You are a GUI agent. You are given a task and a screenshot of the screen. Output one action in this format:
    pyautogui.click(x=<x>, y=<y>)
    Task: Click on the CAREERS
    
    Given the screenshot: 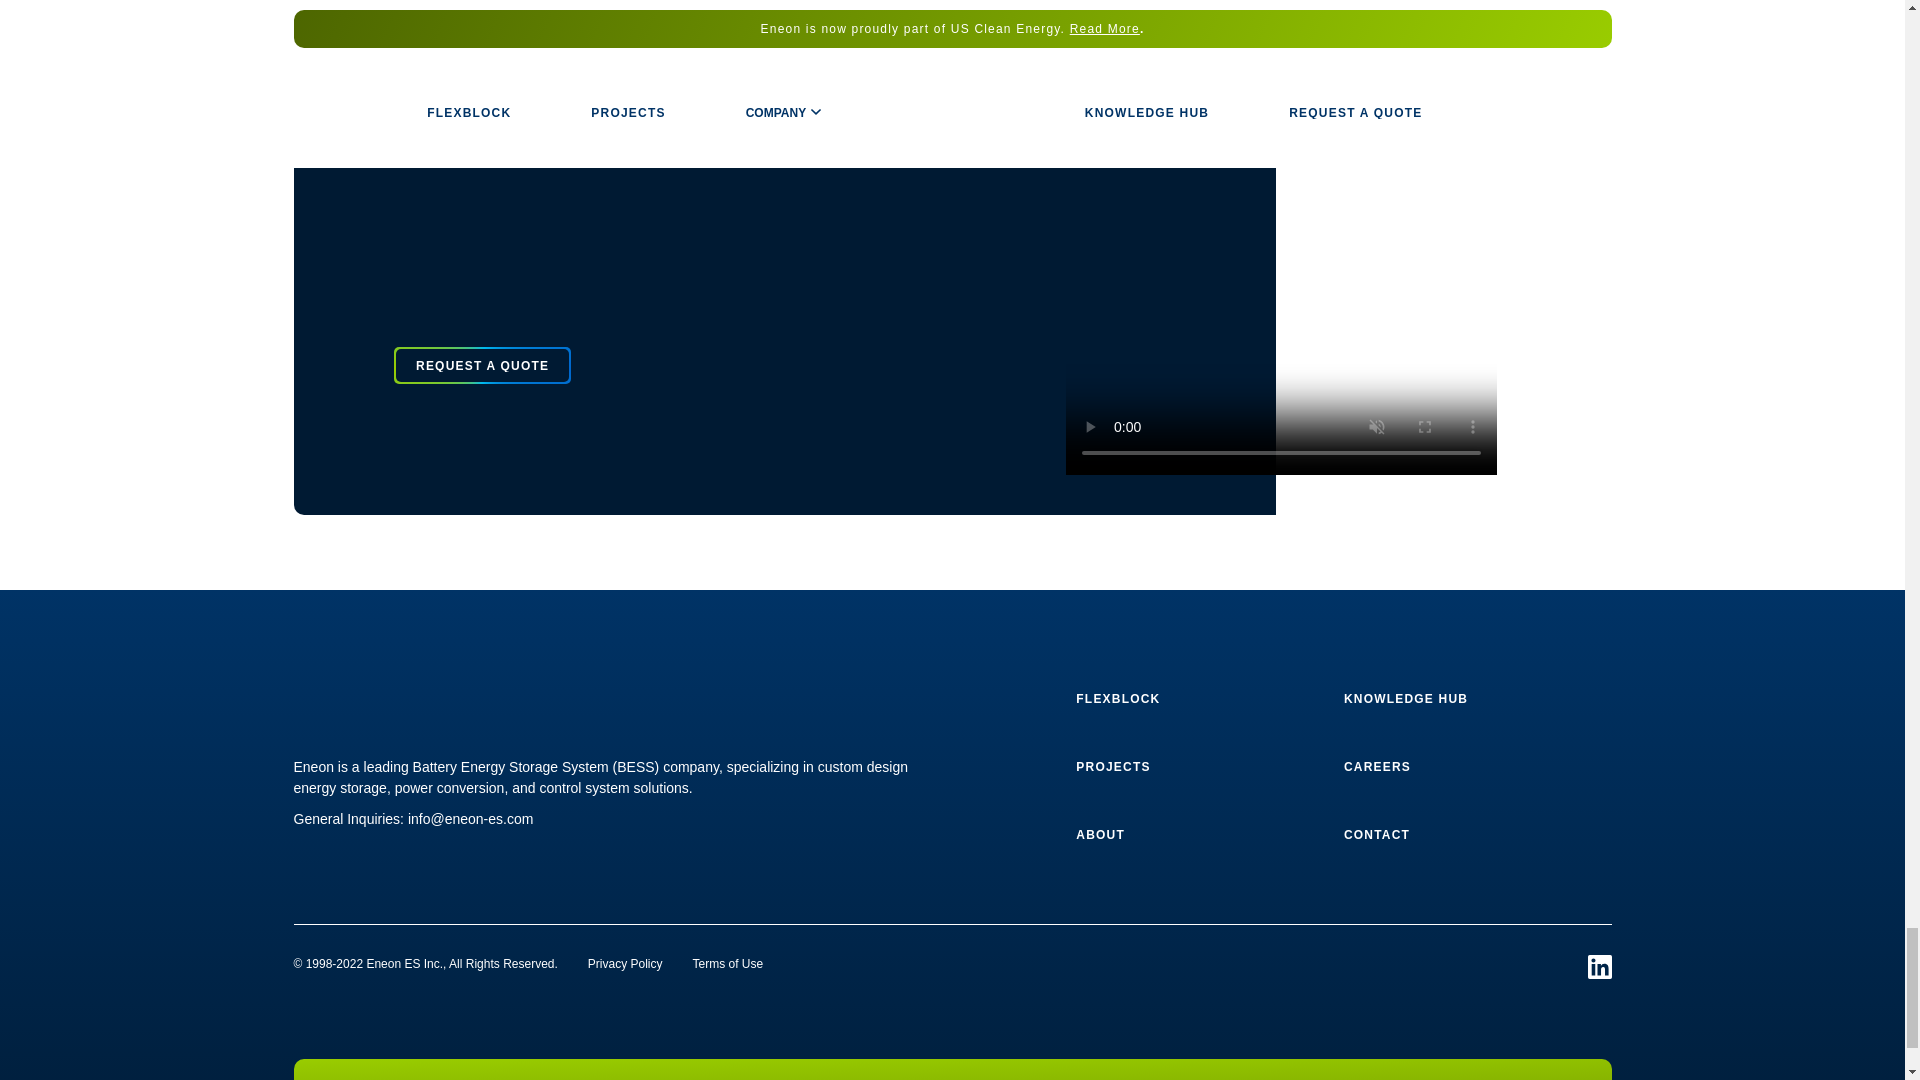 What is the action you would take?
    pyautogui.click(x=1378, y=767)
    